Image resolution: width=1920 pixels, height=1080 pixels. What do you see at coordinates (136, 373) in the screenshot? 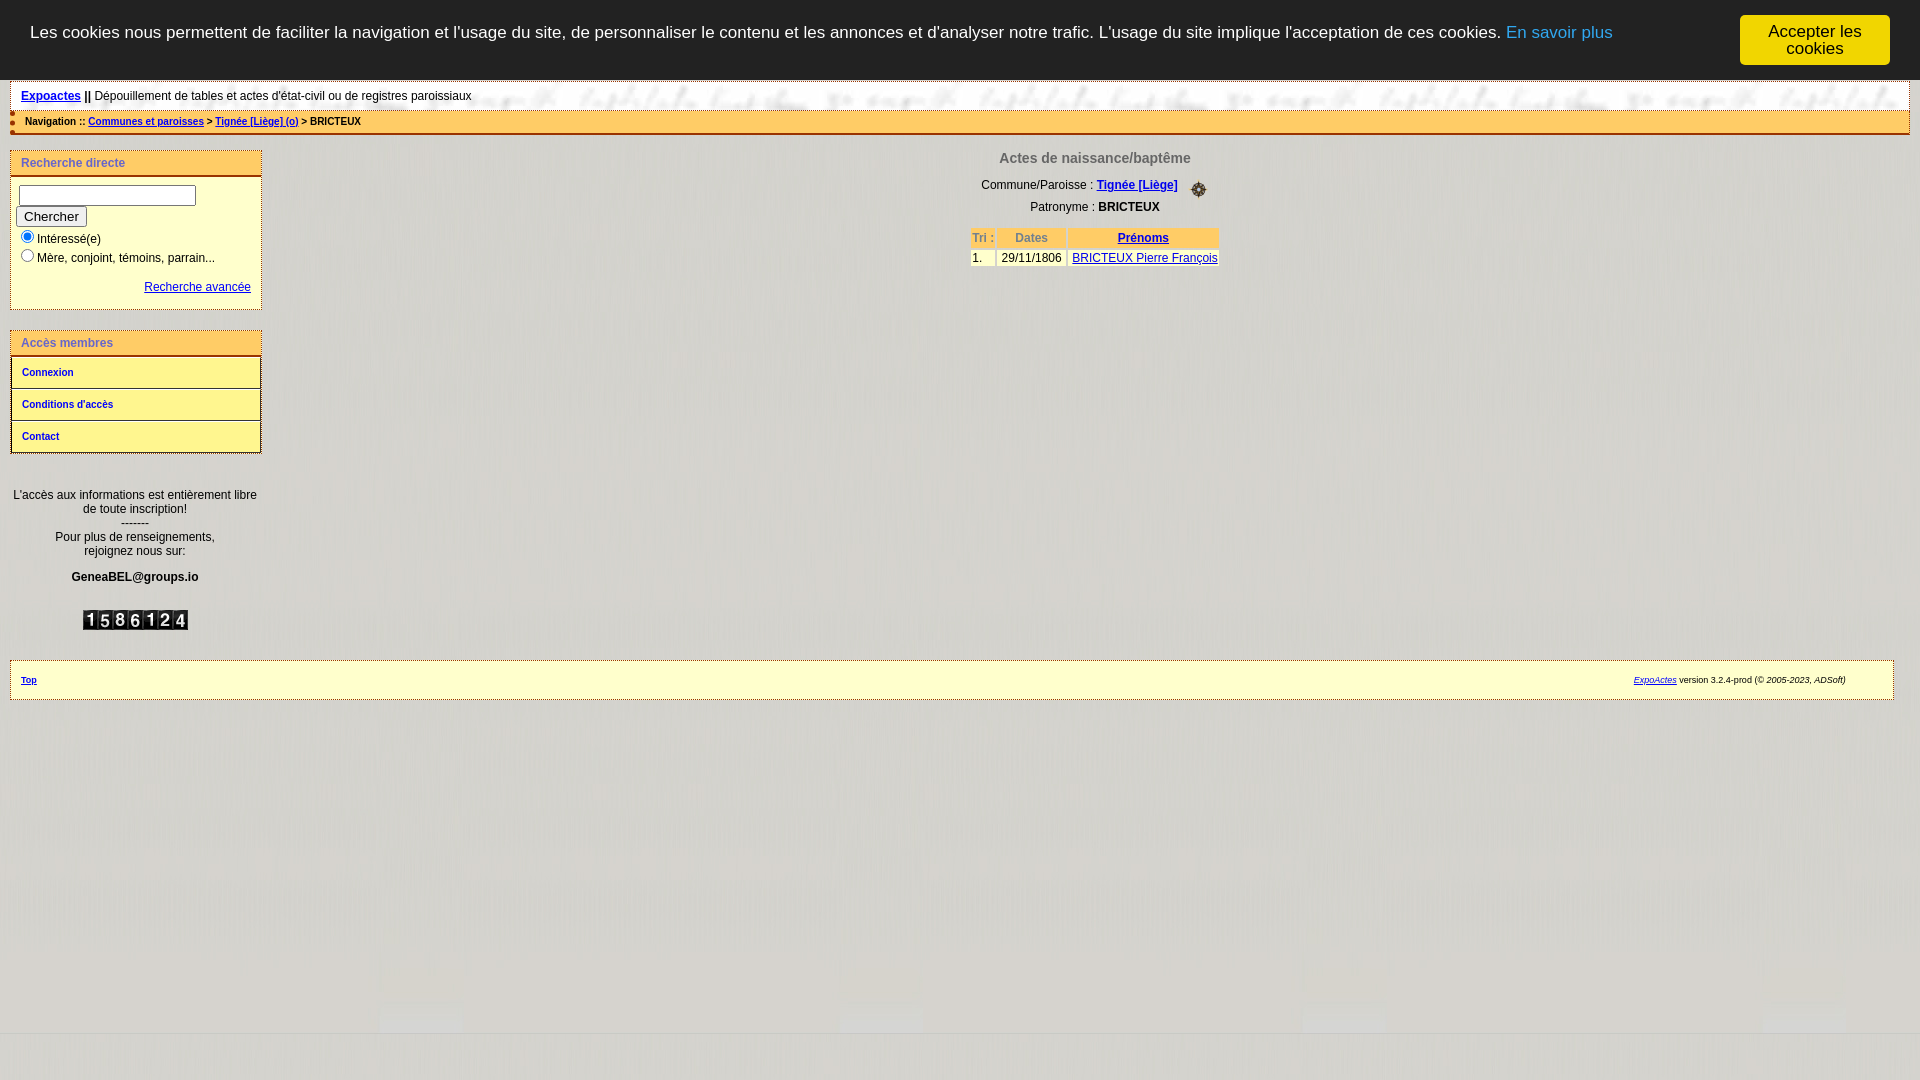
I see `Connexion` at bounding box center [136, 373].